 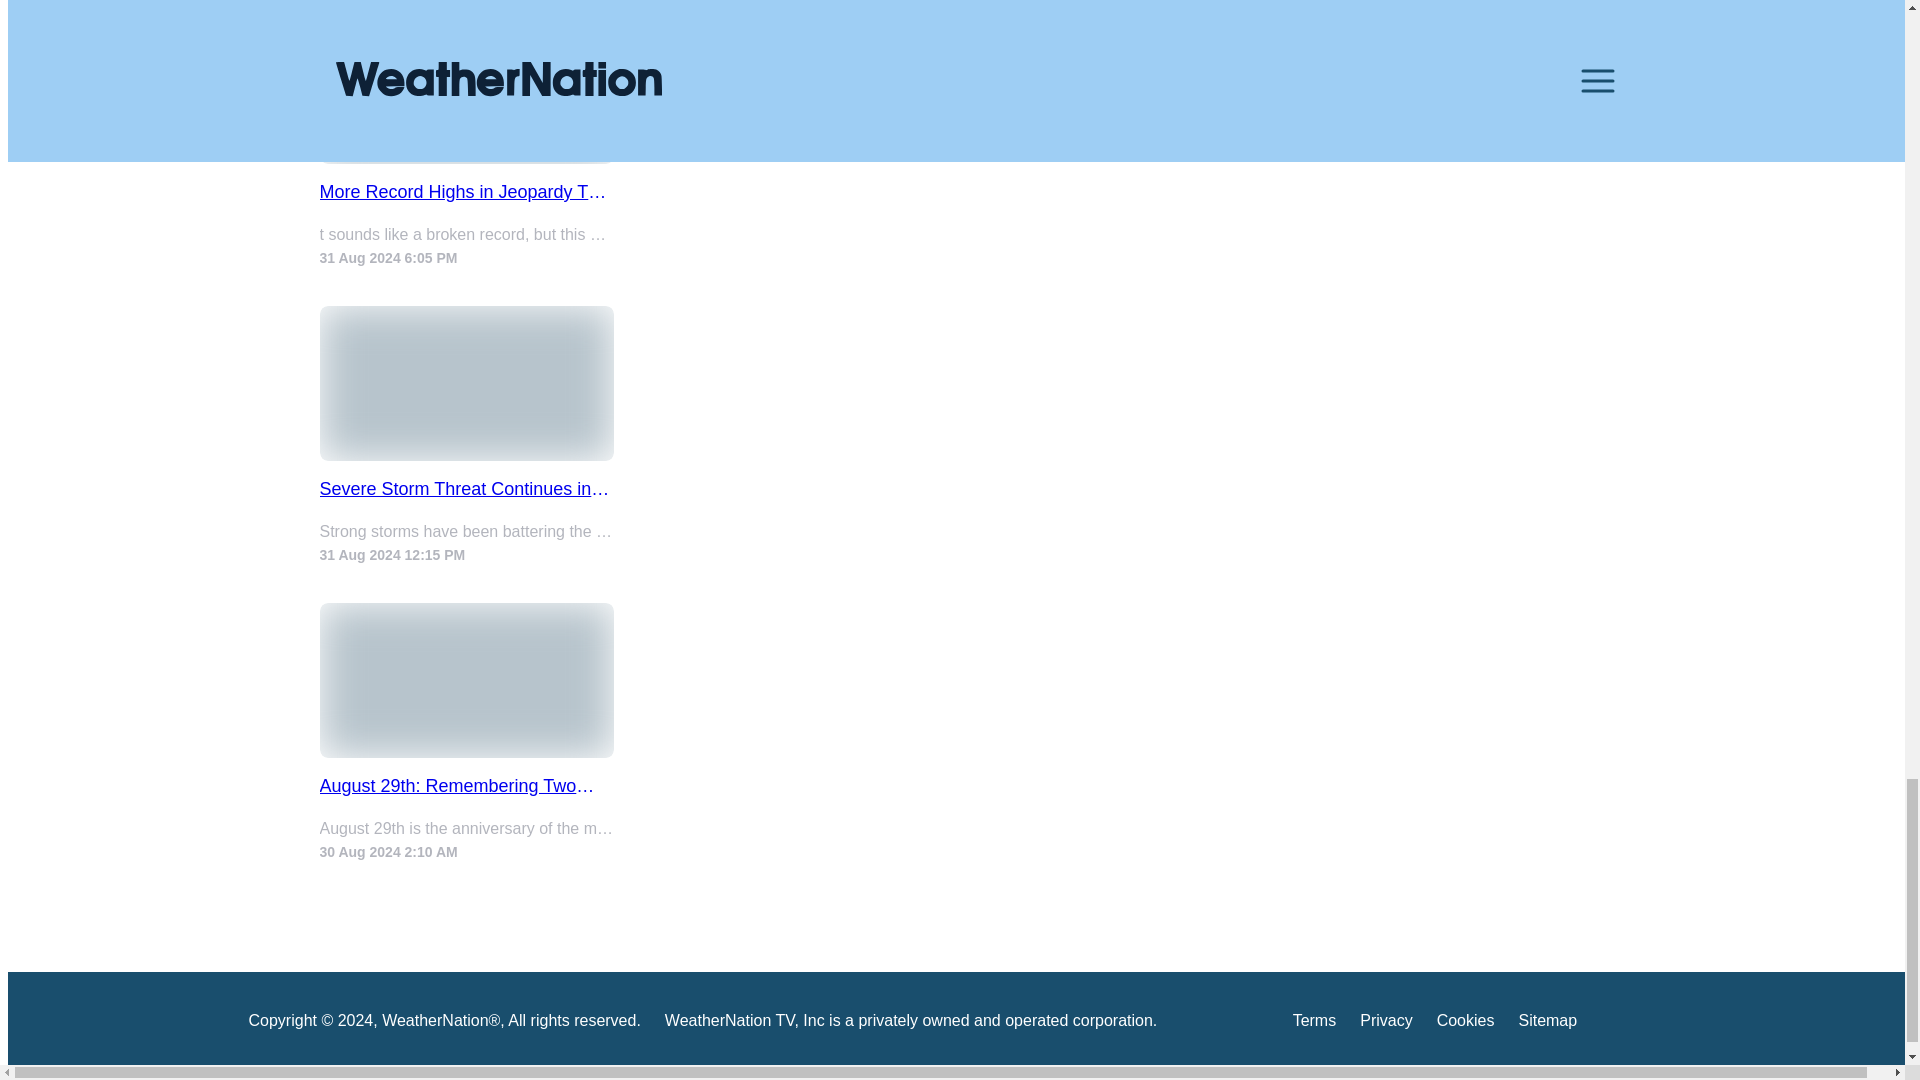 I want to click on Sitemap, so click(x=1547, y=1024).